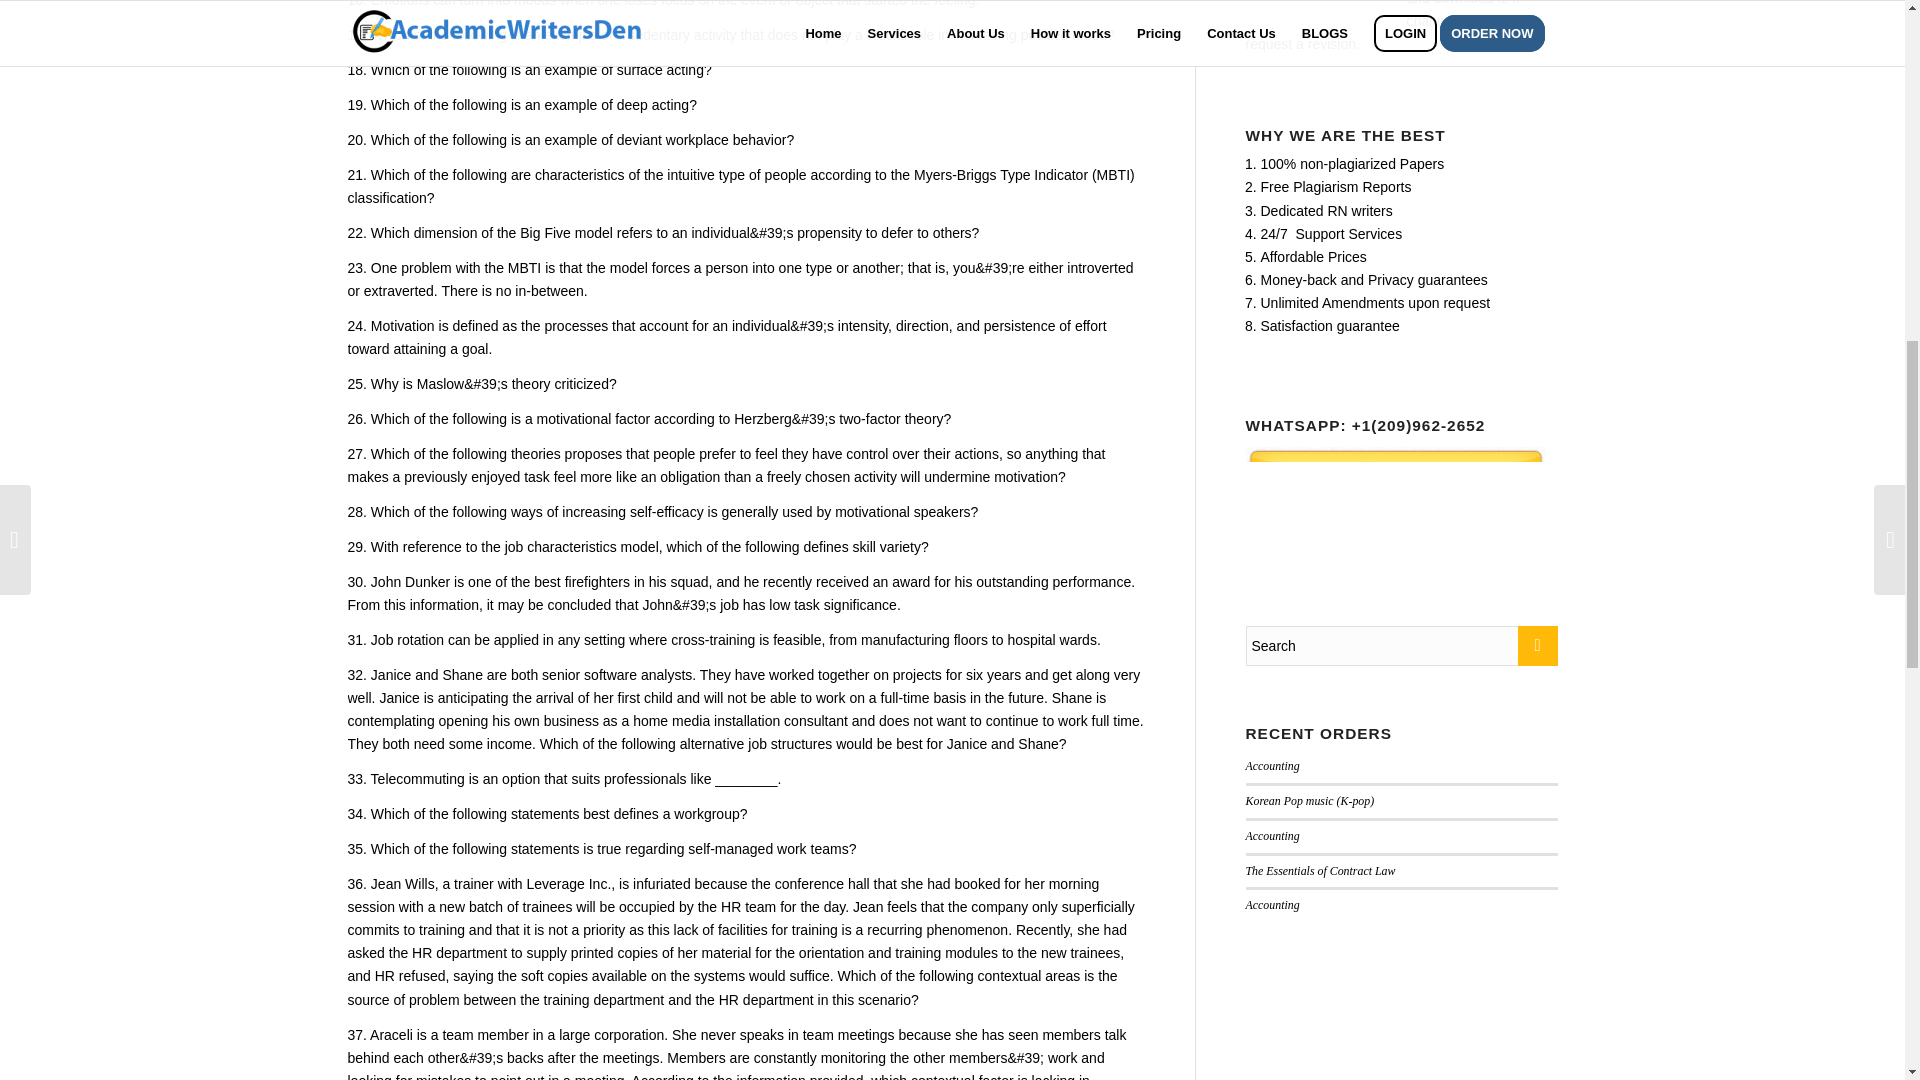  What do you see at coordinates (1272, 836) in the screenshot?
I see `Accounting` at bounding box center [1272, 836].